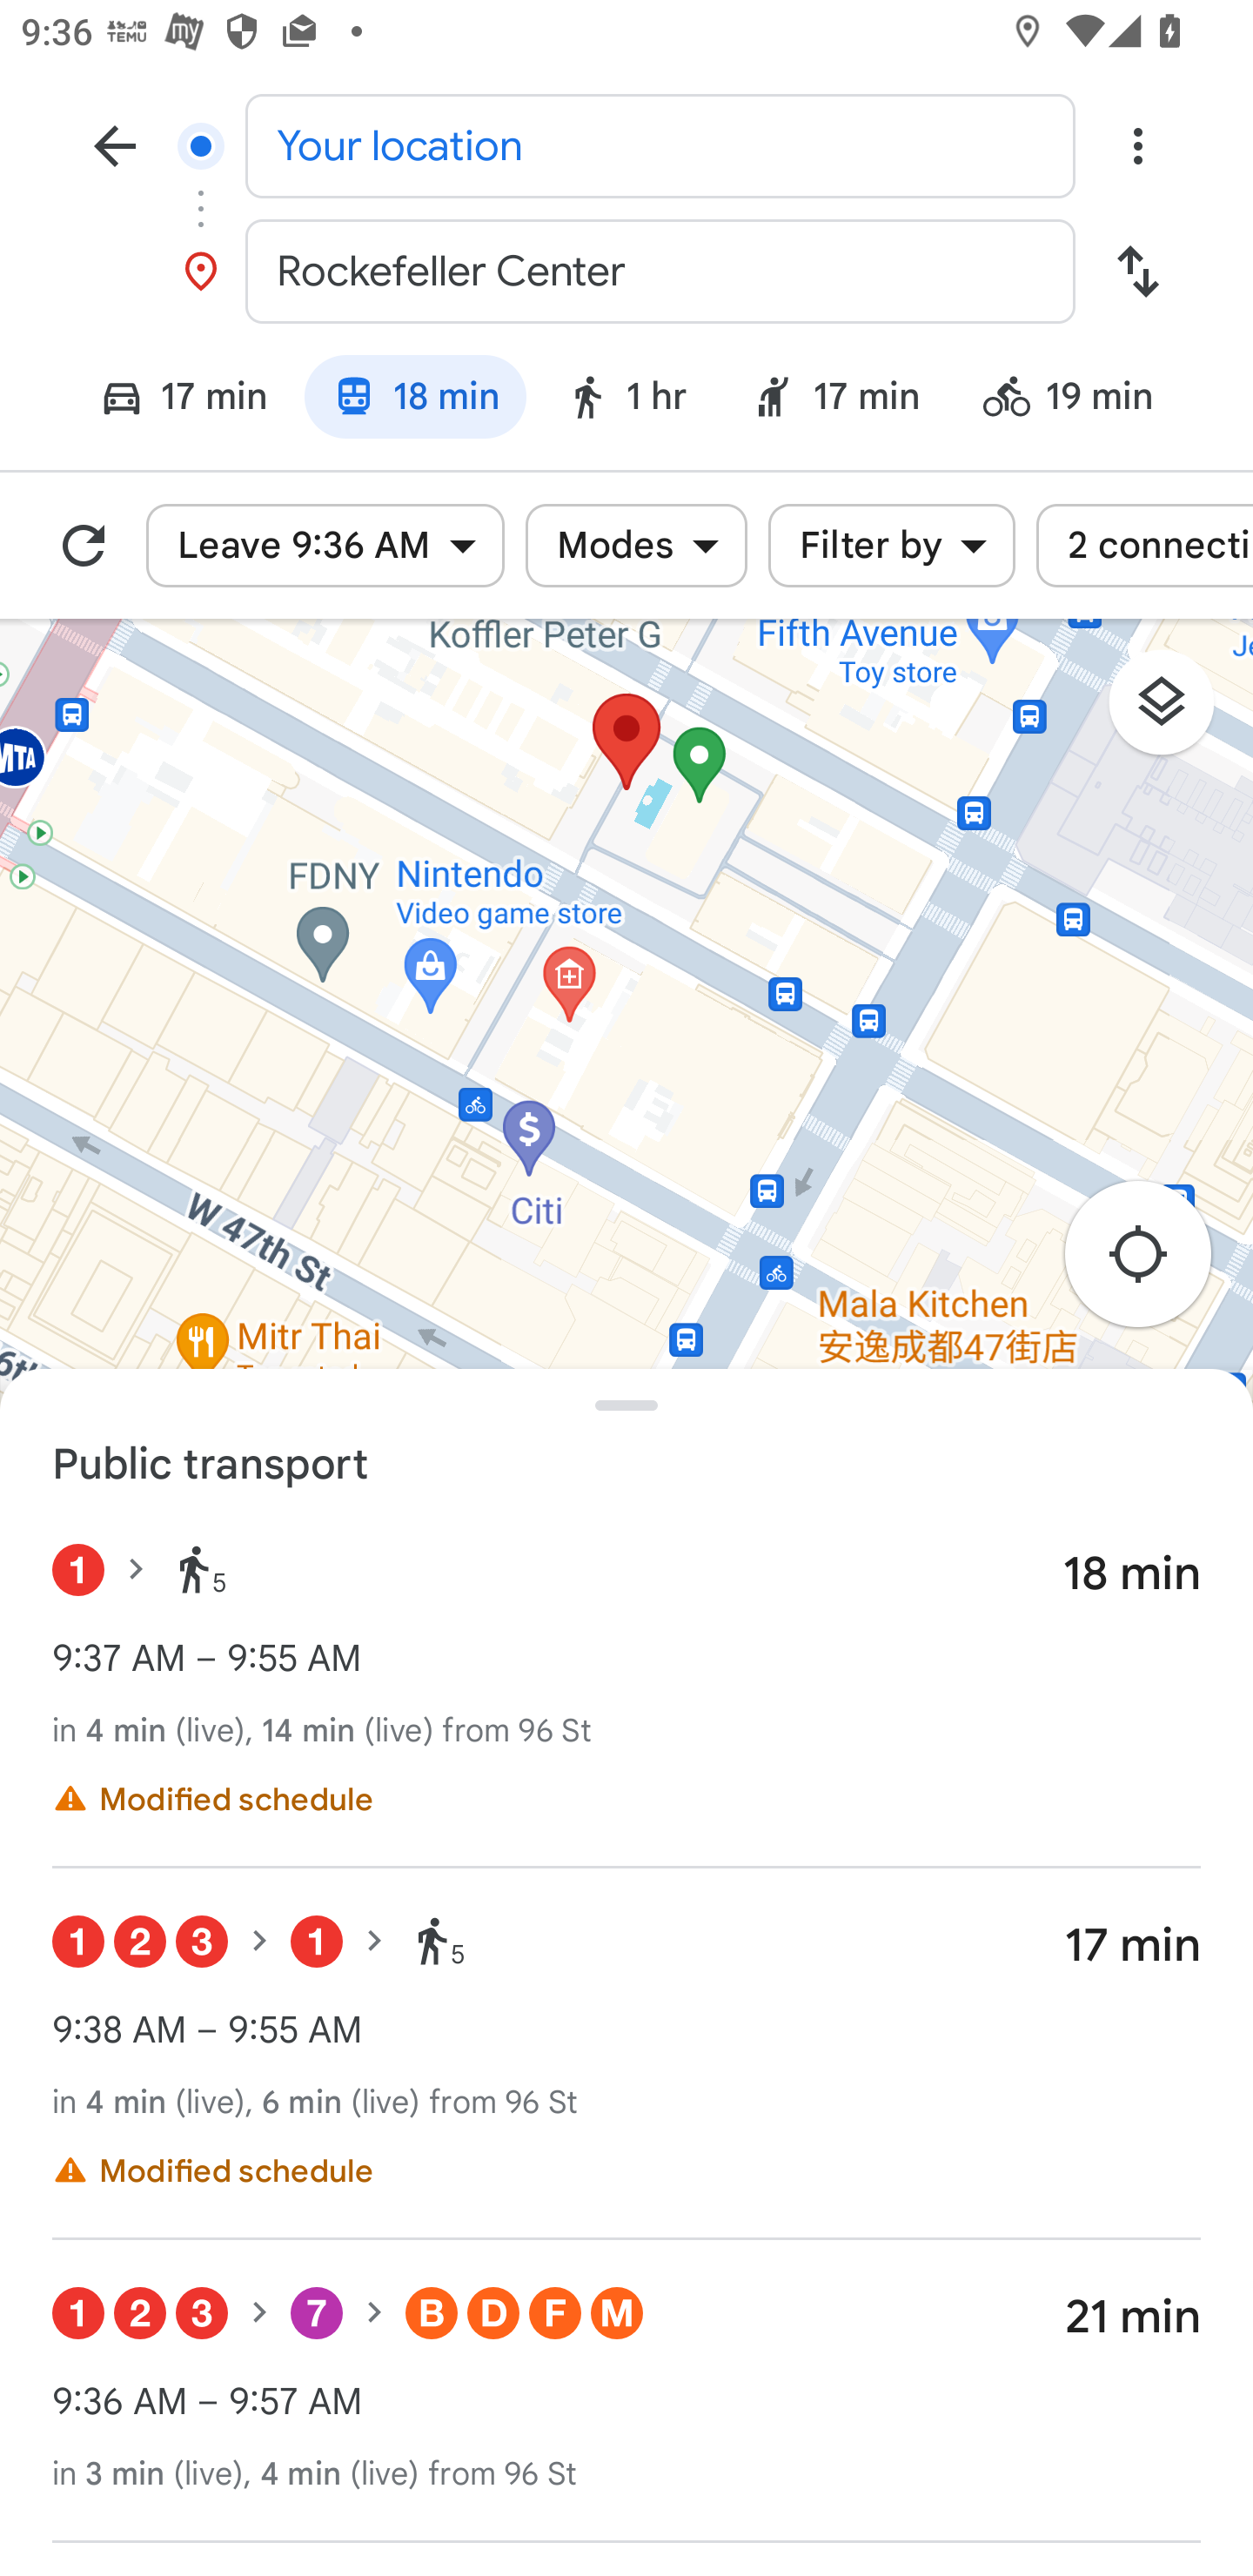 Image resolution: width=1253 pixels, height=2576 pixels. I want to click on Ride service: 17 min 17 min, so click(835, 401).